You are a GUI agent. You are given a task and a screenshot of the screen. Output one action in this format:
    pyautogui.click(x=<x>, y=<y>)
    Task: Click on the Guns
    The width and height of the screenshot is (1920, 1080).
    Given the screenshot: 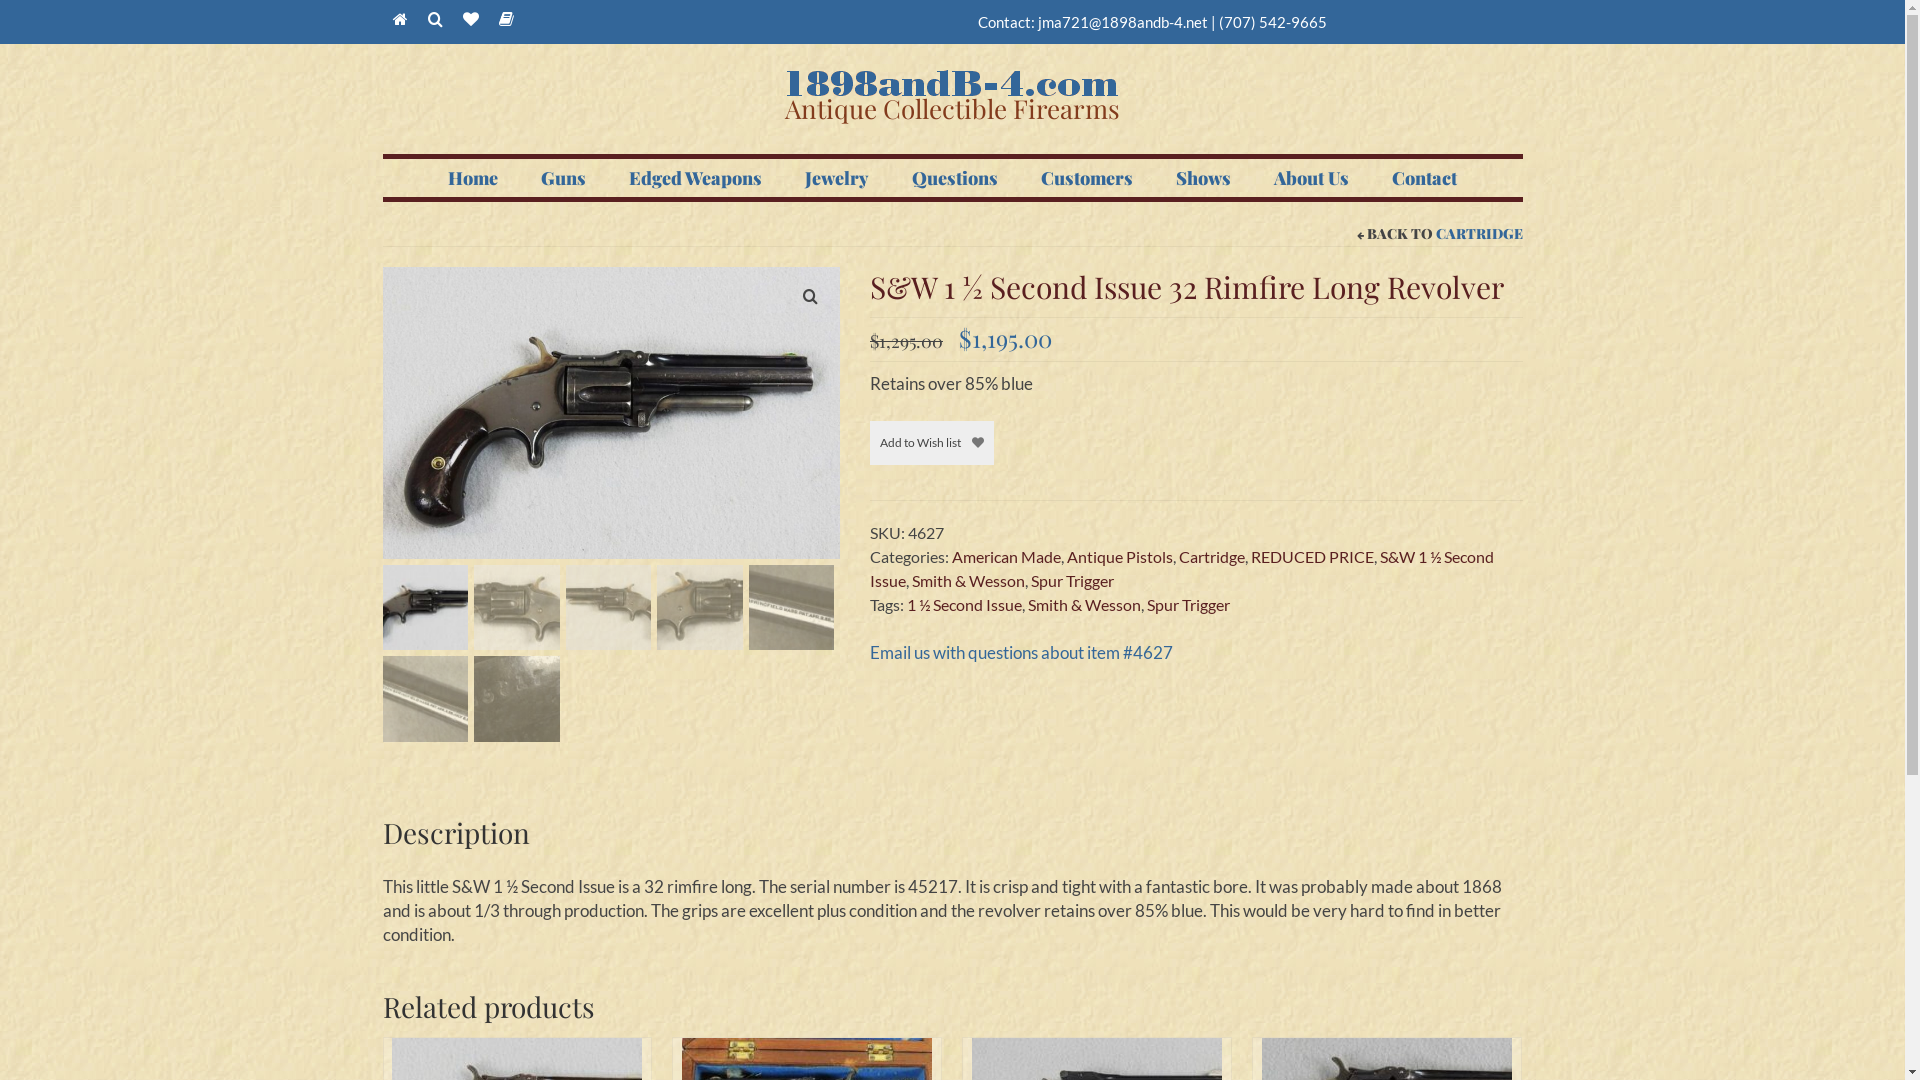 What is the action you would take?
    pyautogui.click(x=564, y=178)
    